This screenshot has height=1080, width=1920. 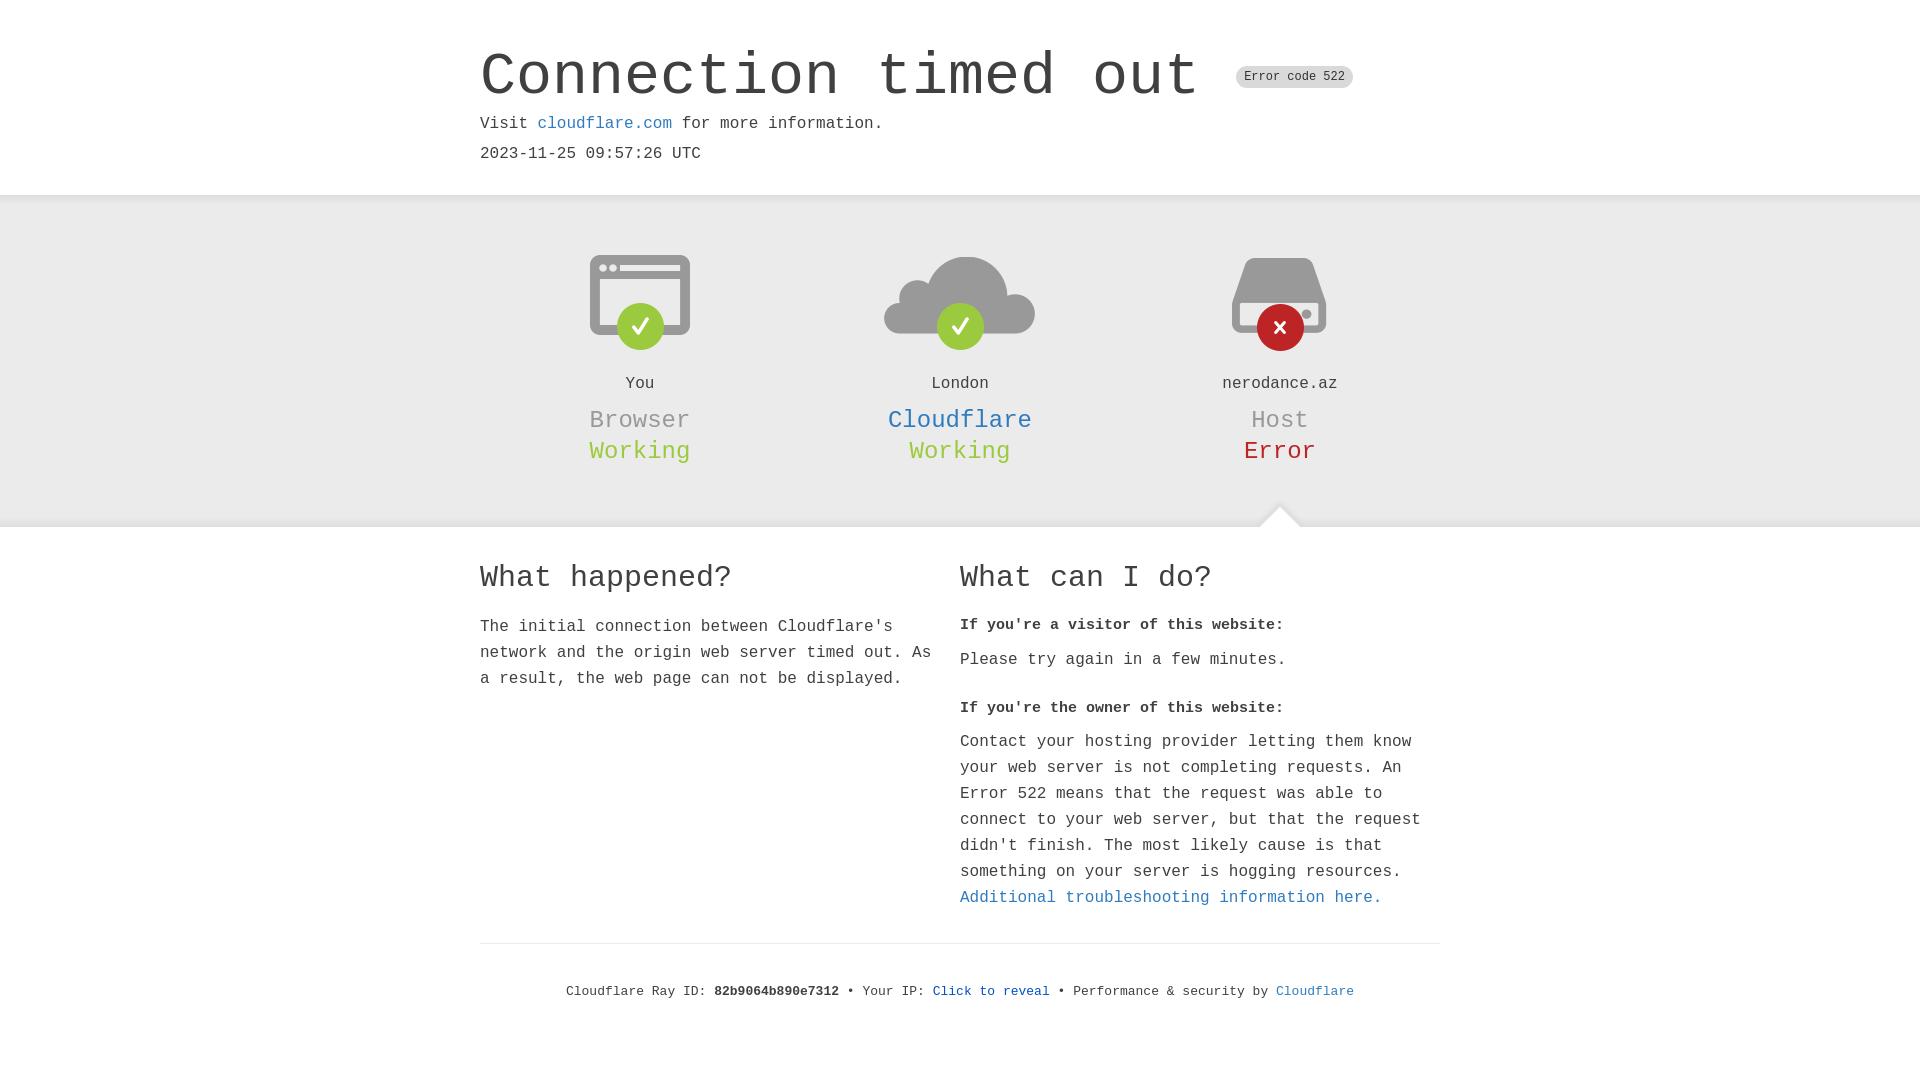 What do you see at coordinates (992, 992) in the screenshot?
I see `Click to reveal` at bounding box center [992, 992].